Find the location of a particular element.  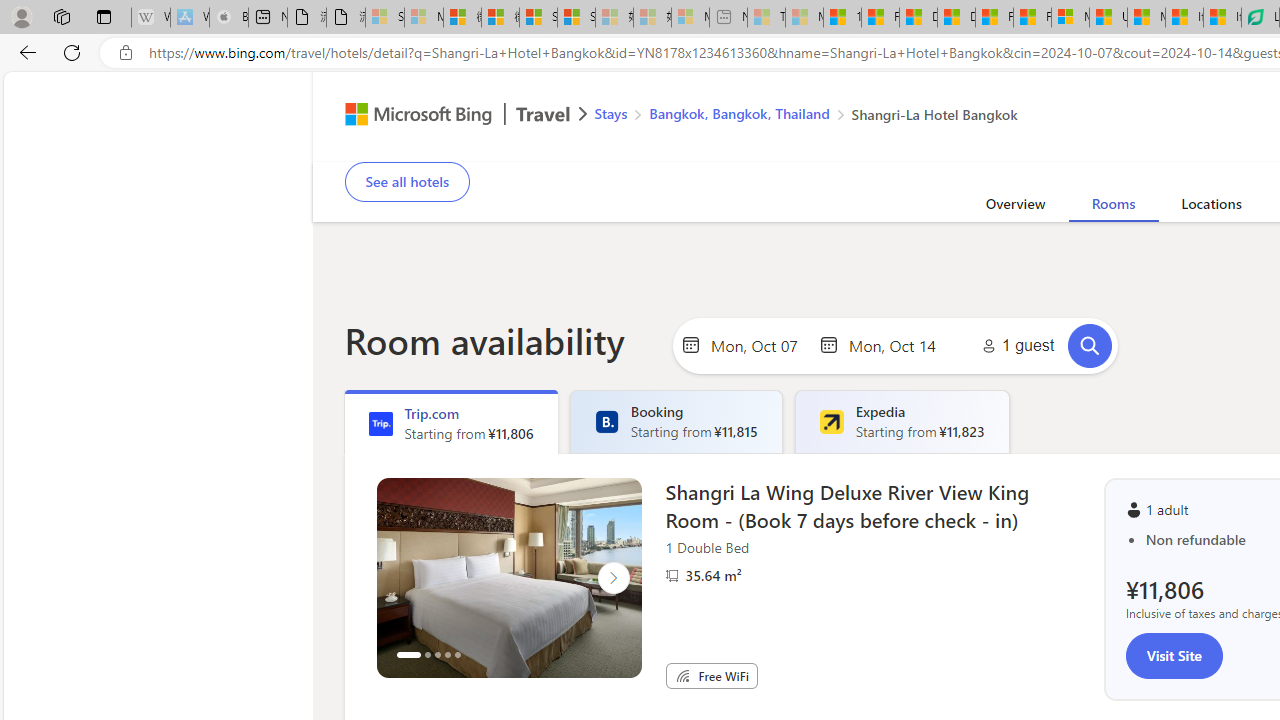

Locations is located at coordinates (1211, 207).